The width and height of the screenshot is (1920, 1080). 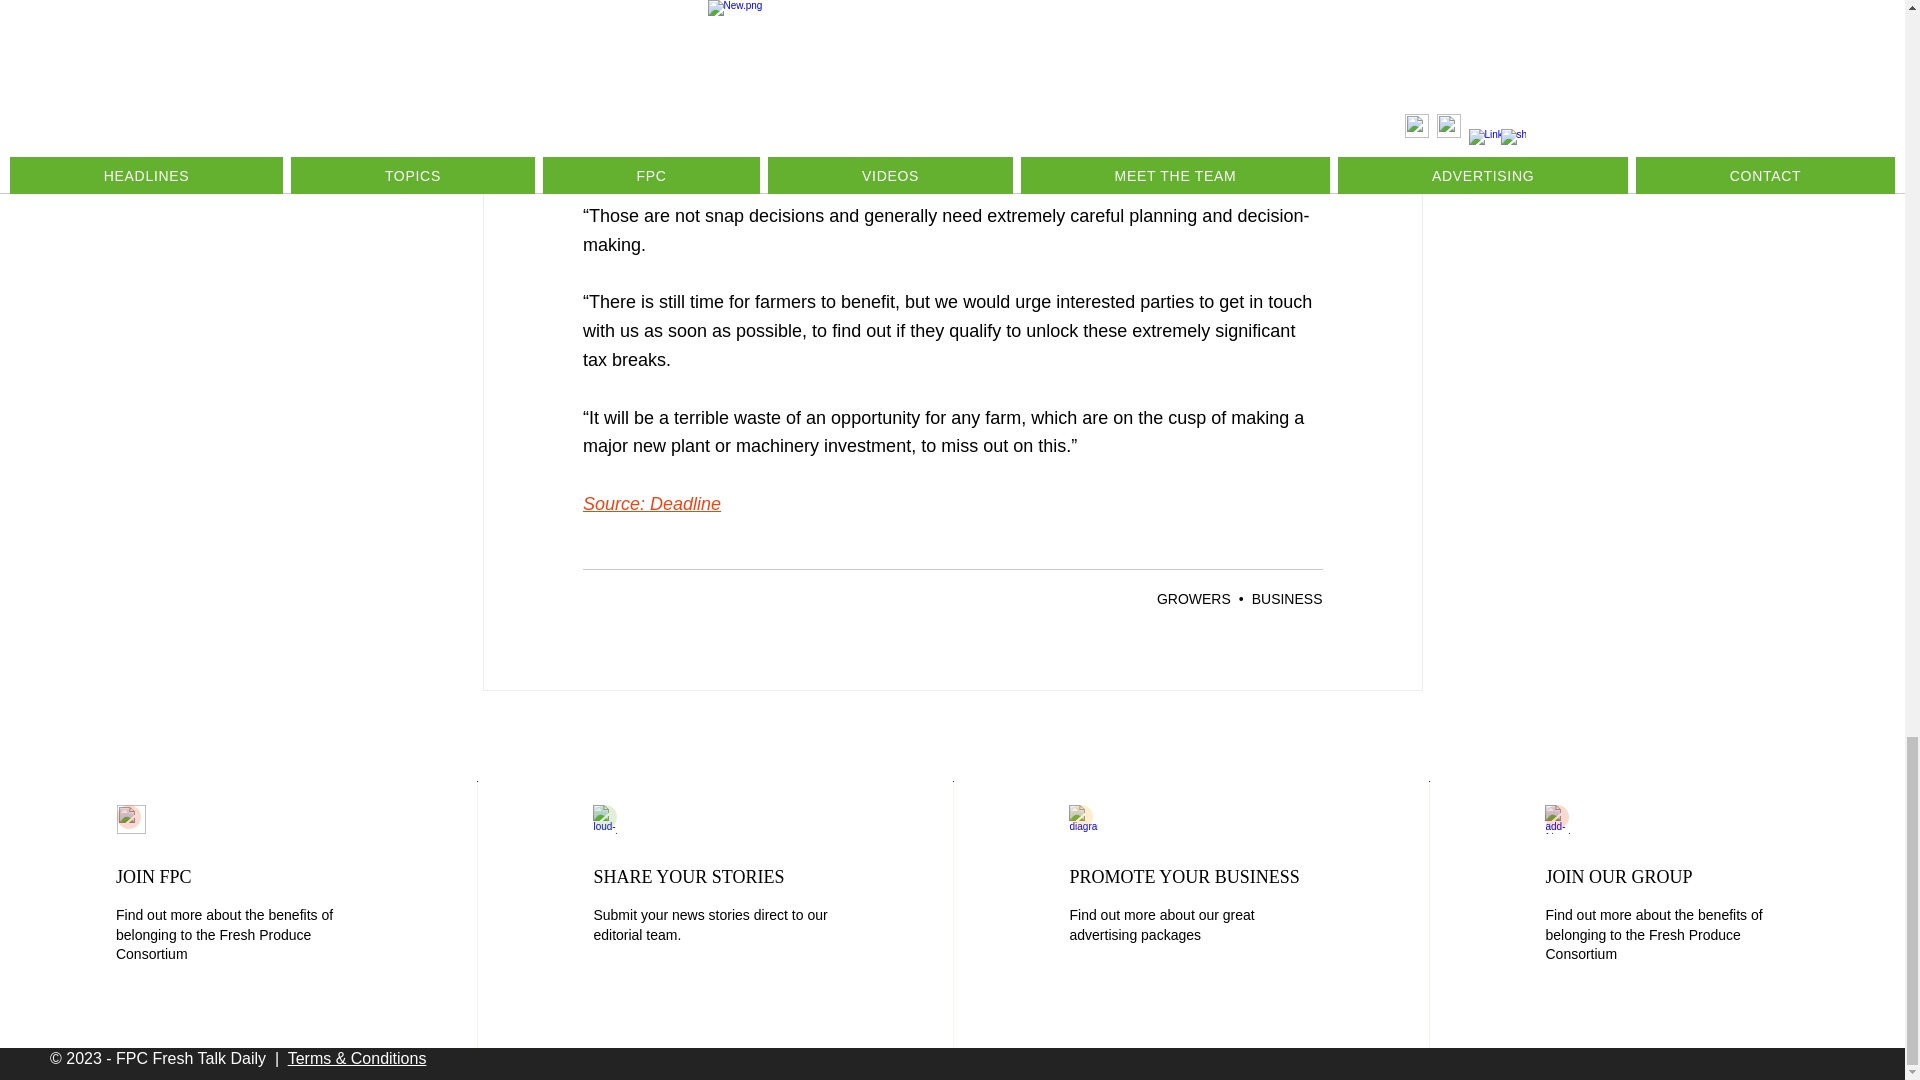 I want to click on SHARE YOUR STORIES, so click(x=688, y=876).